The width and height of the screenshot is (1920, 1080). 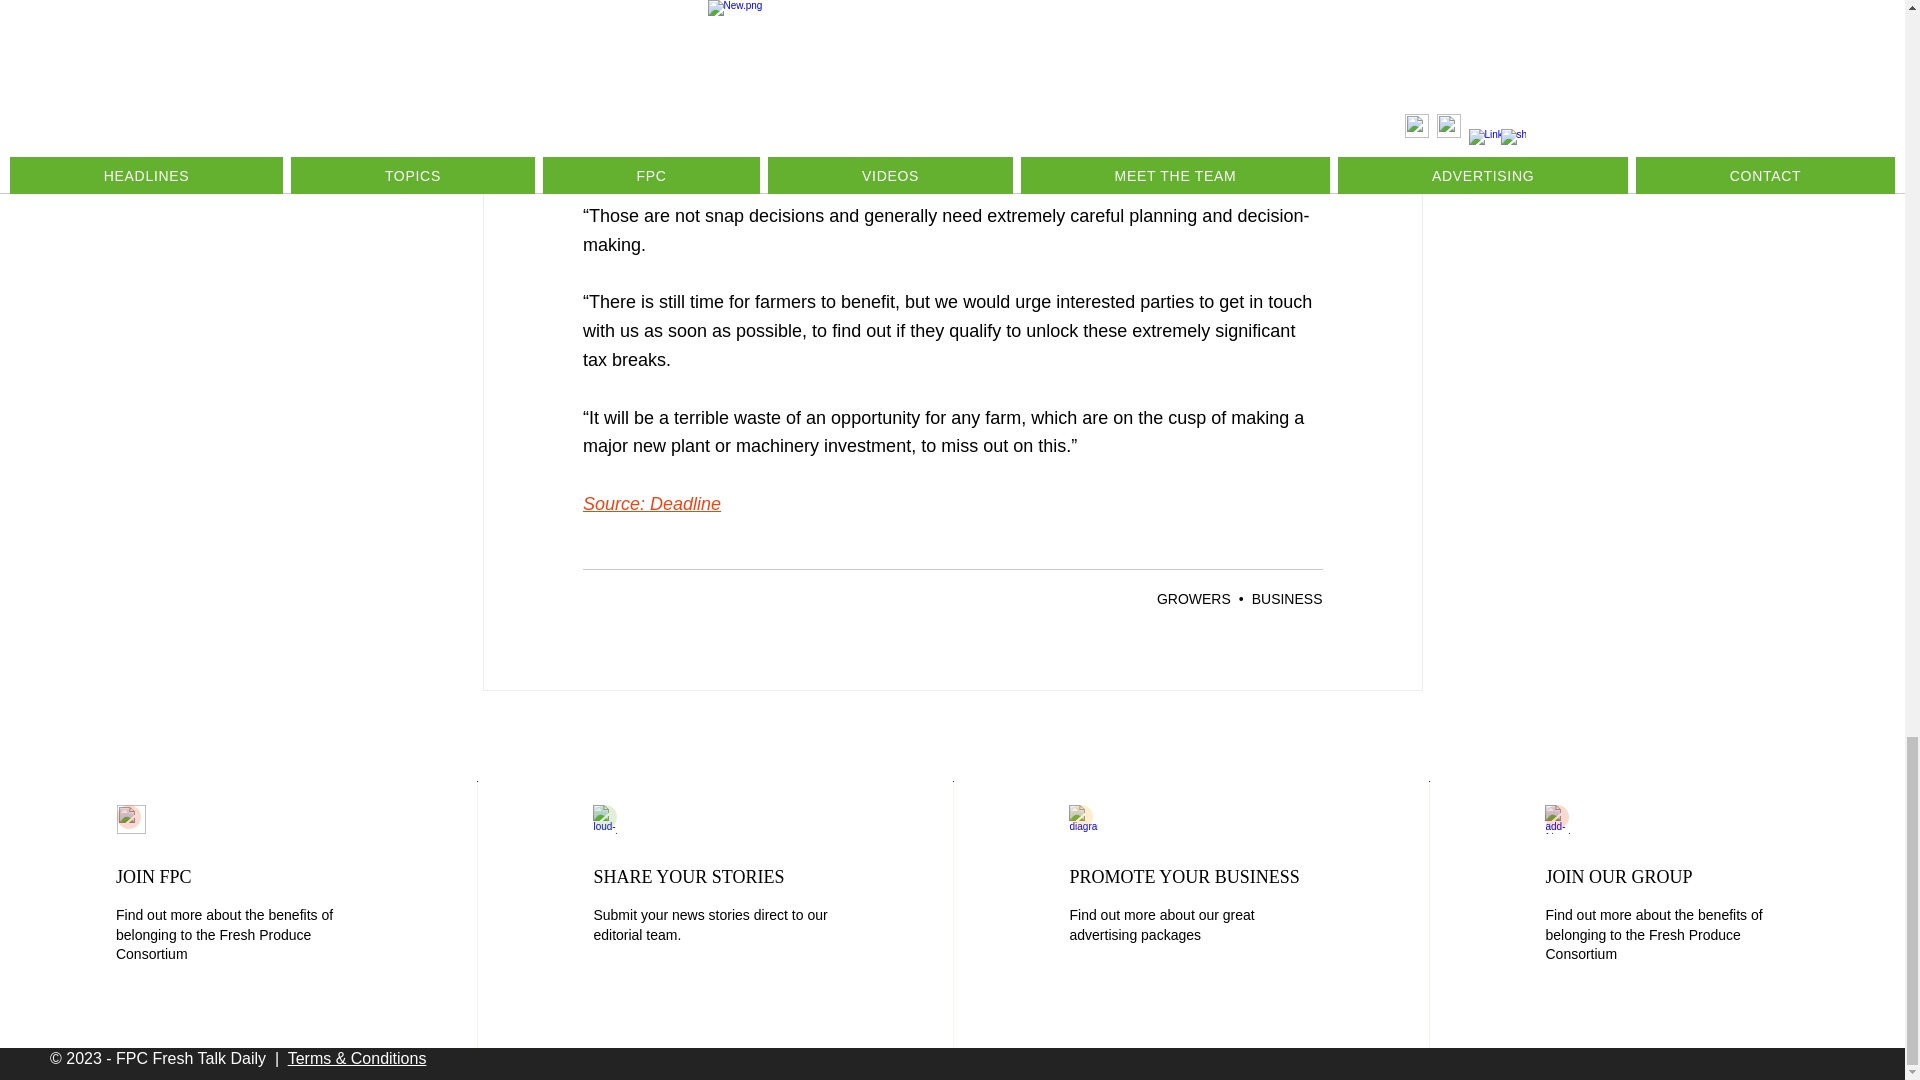 I want to click on SHARE YOUR STORIES, so click(x=688, y=876).